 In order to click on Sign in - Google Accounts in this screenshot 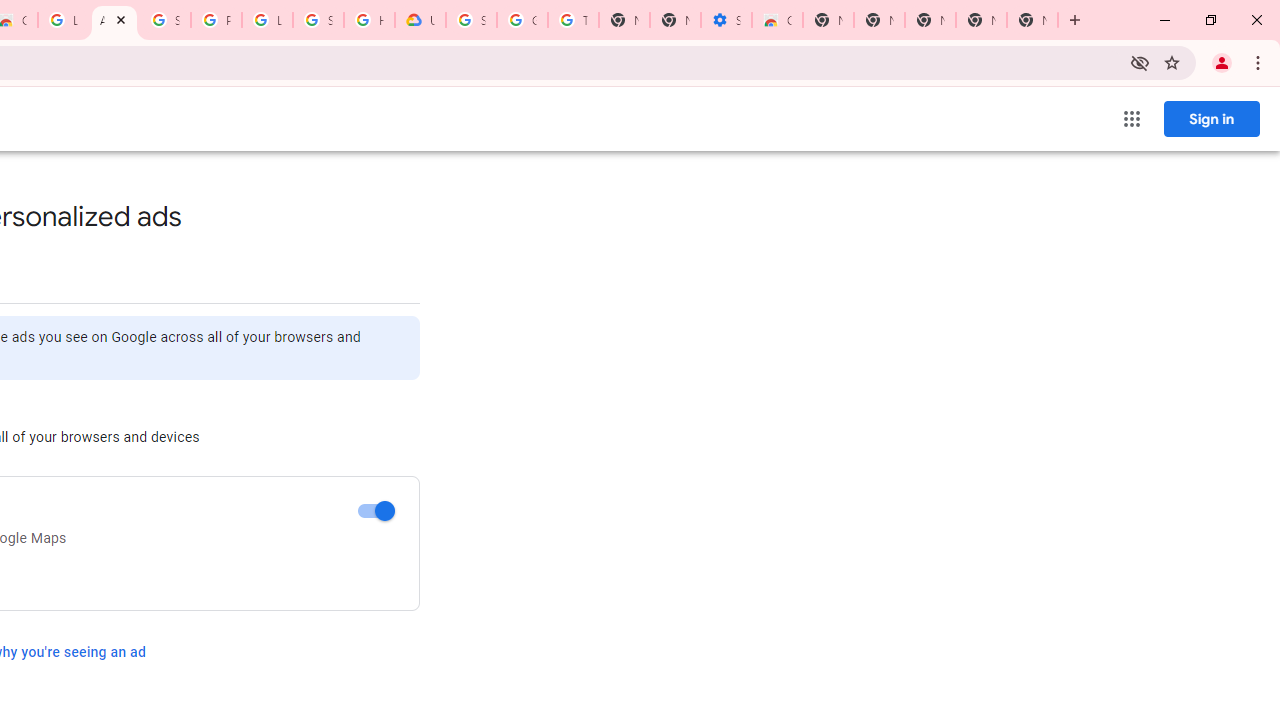, I will do `click(164, 20)`.